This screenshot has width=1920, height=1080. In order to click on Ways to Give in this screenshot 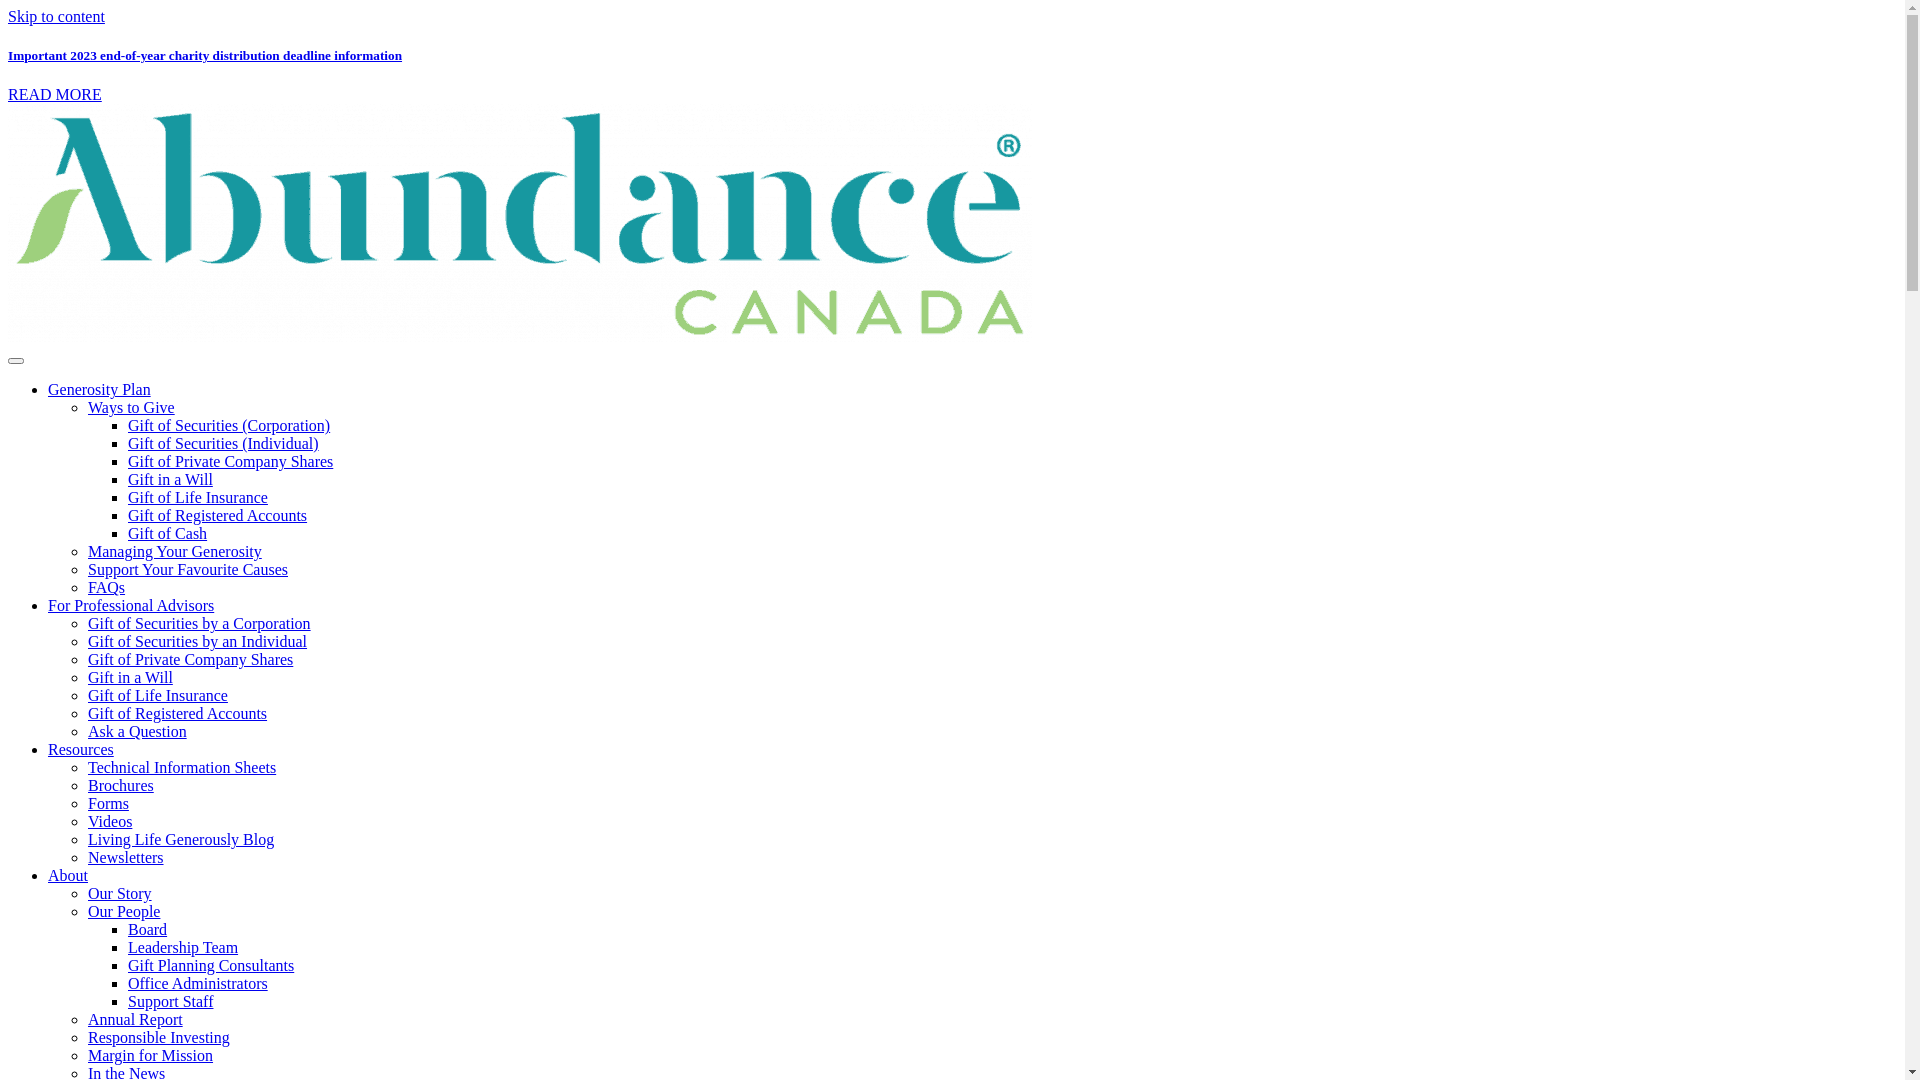, I will do `click(132, 408)`.